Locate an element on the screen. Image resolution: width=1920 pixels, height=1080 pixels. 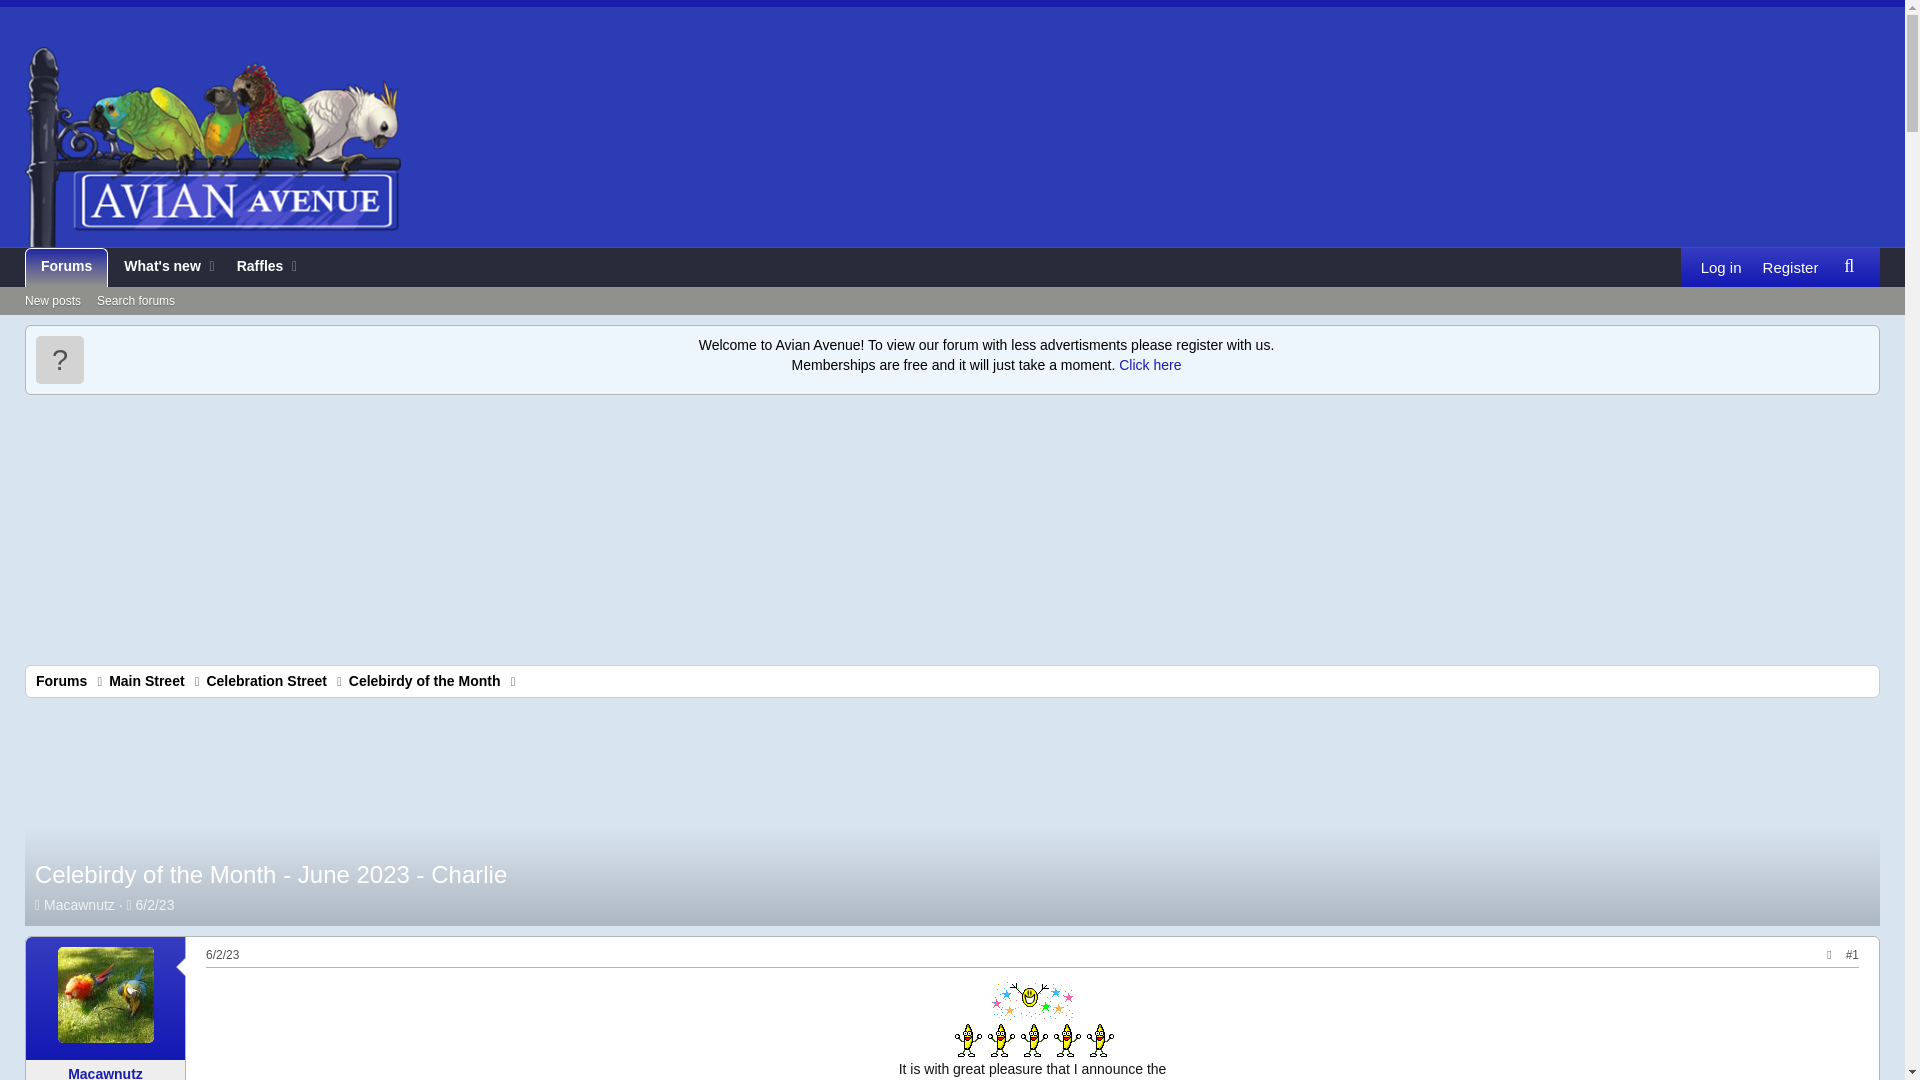
Forums is located at coordinates (61, 681).